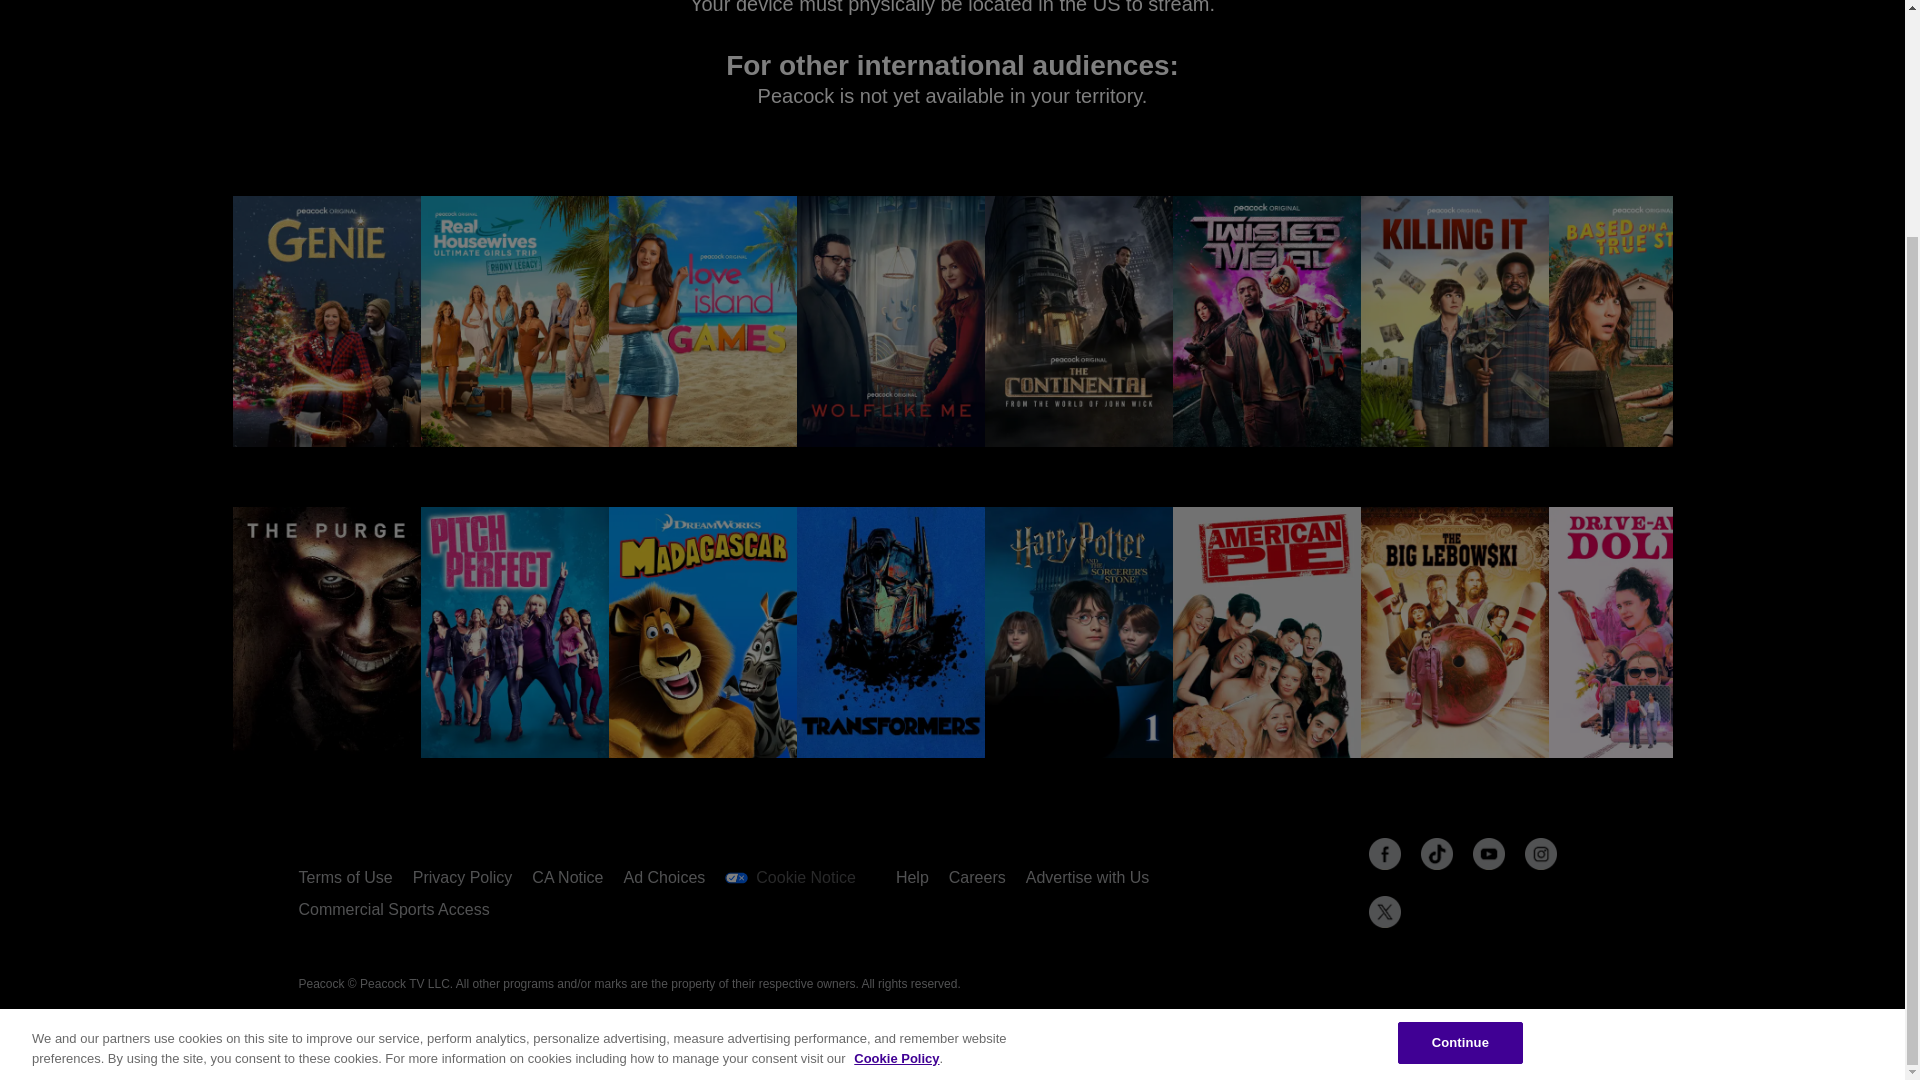  Describe the element at coordinates (1540, 854) in the screenshot. I see `Instagram` at that location.